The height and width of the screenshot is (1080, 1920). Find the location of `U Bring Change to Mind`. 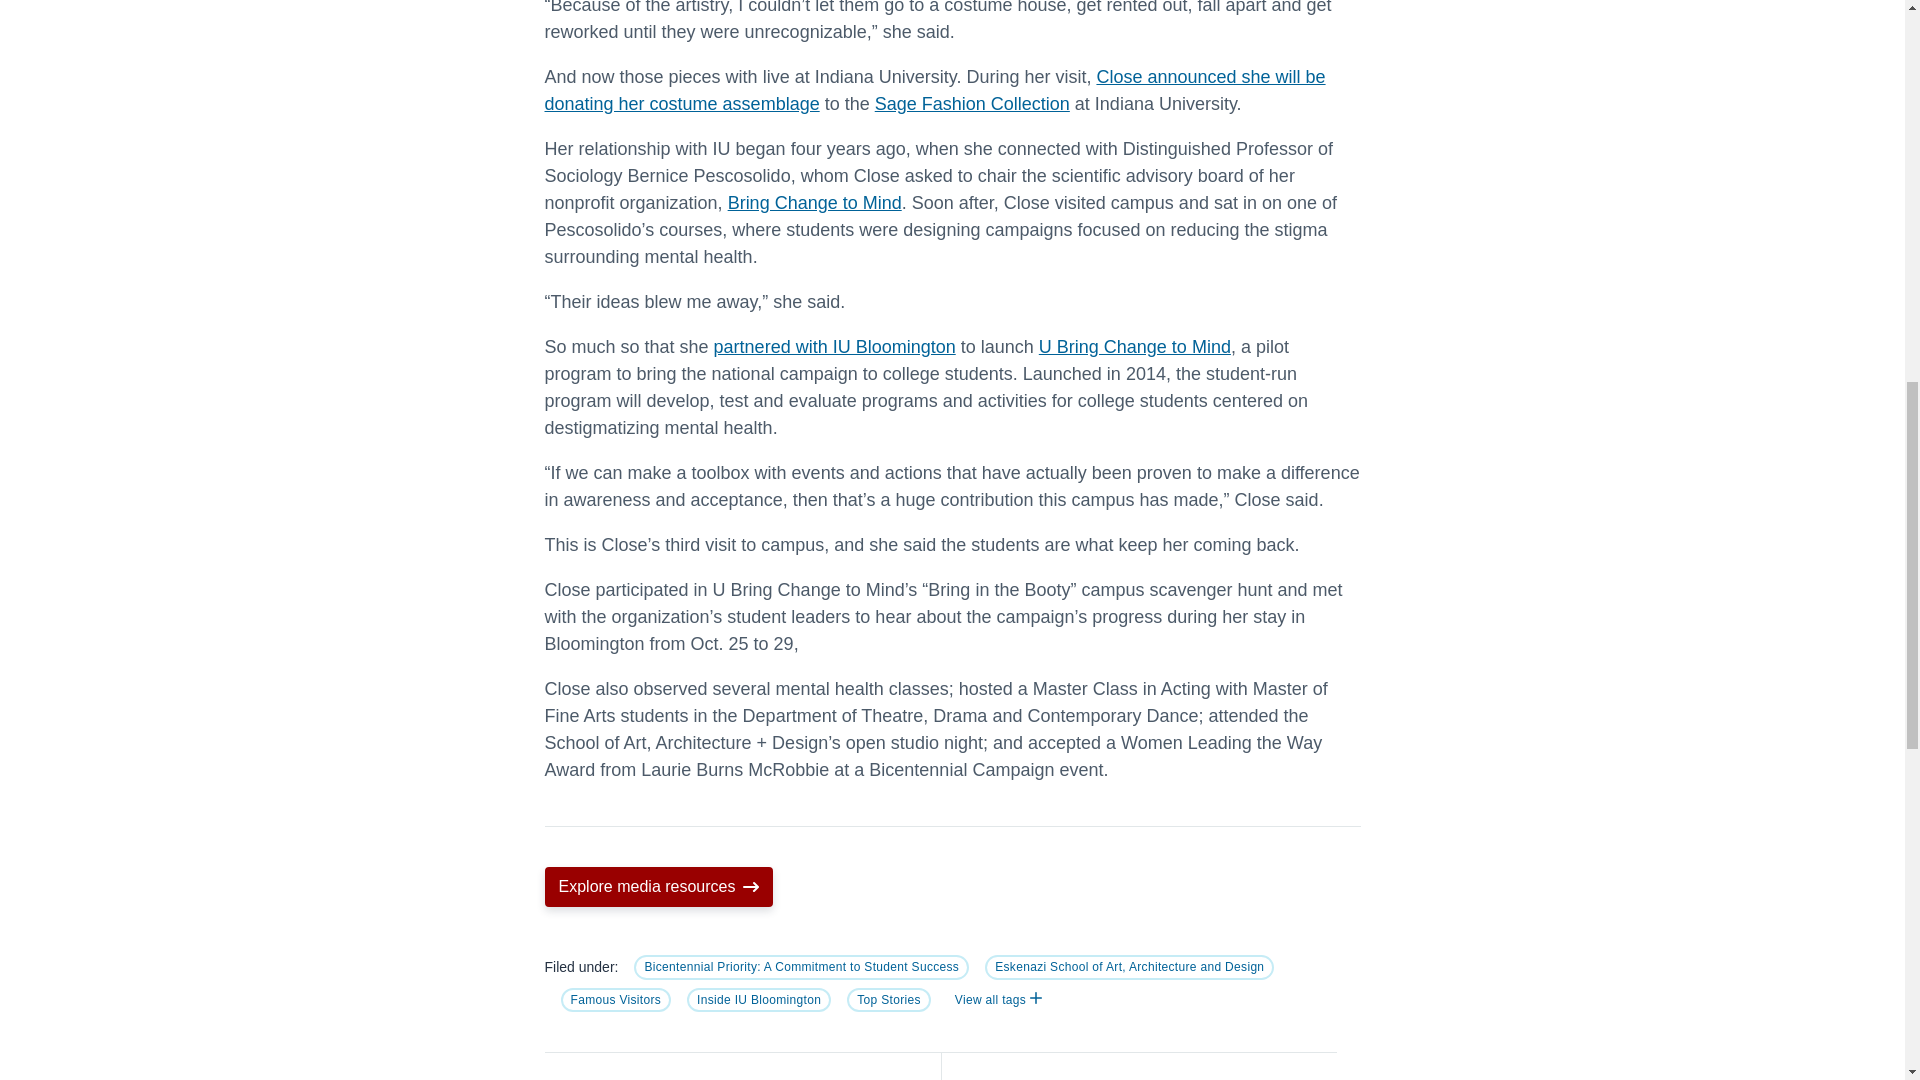

U Bring Change to Mind is located at coordinates (1134, 346).